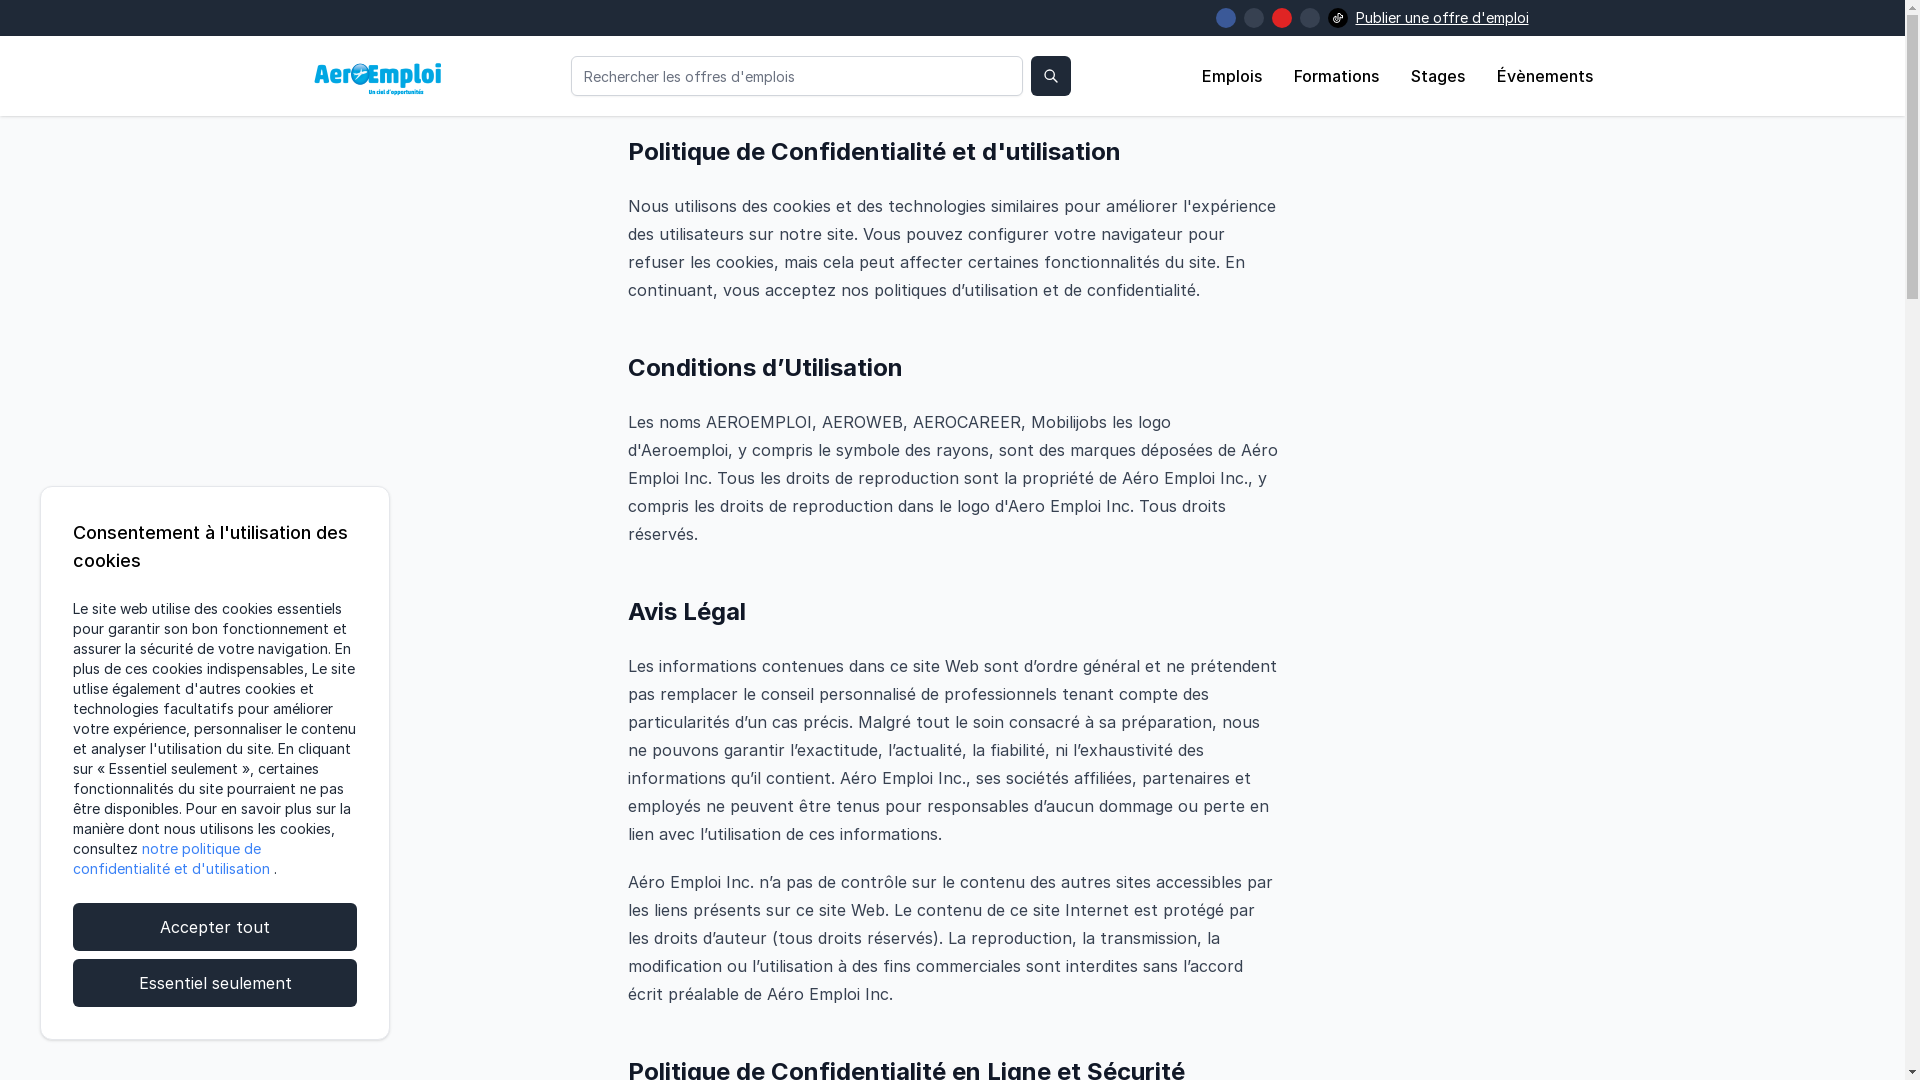  What do you see at coordinates (215, 983) in the screenshot?
I see `Essentiel seulement` at bounding box center [215, 983].